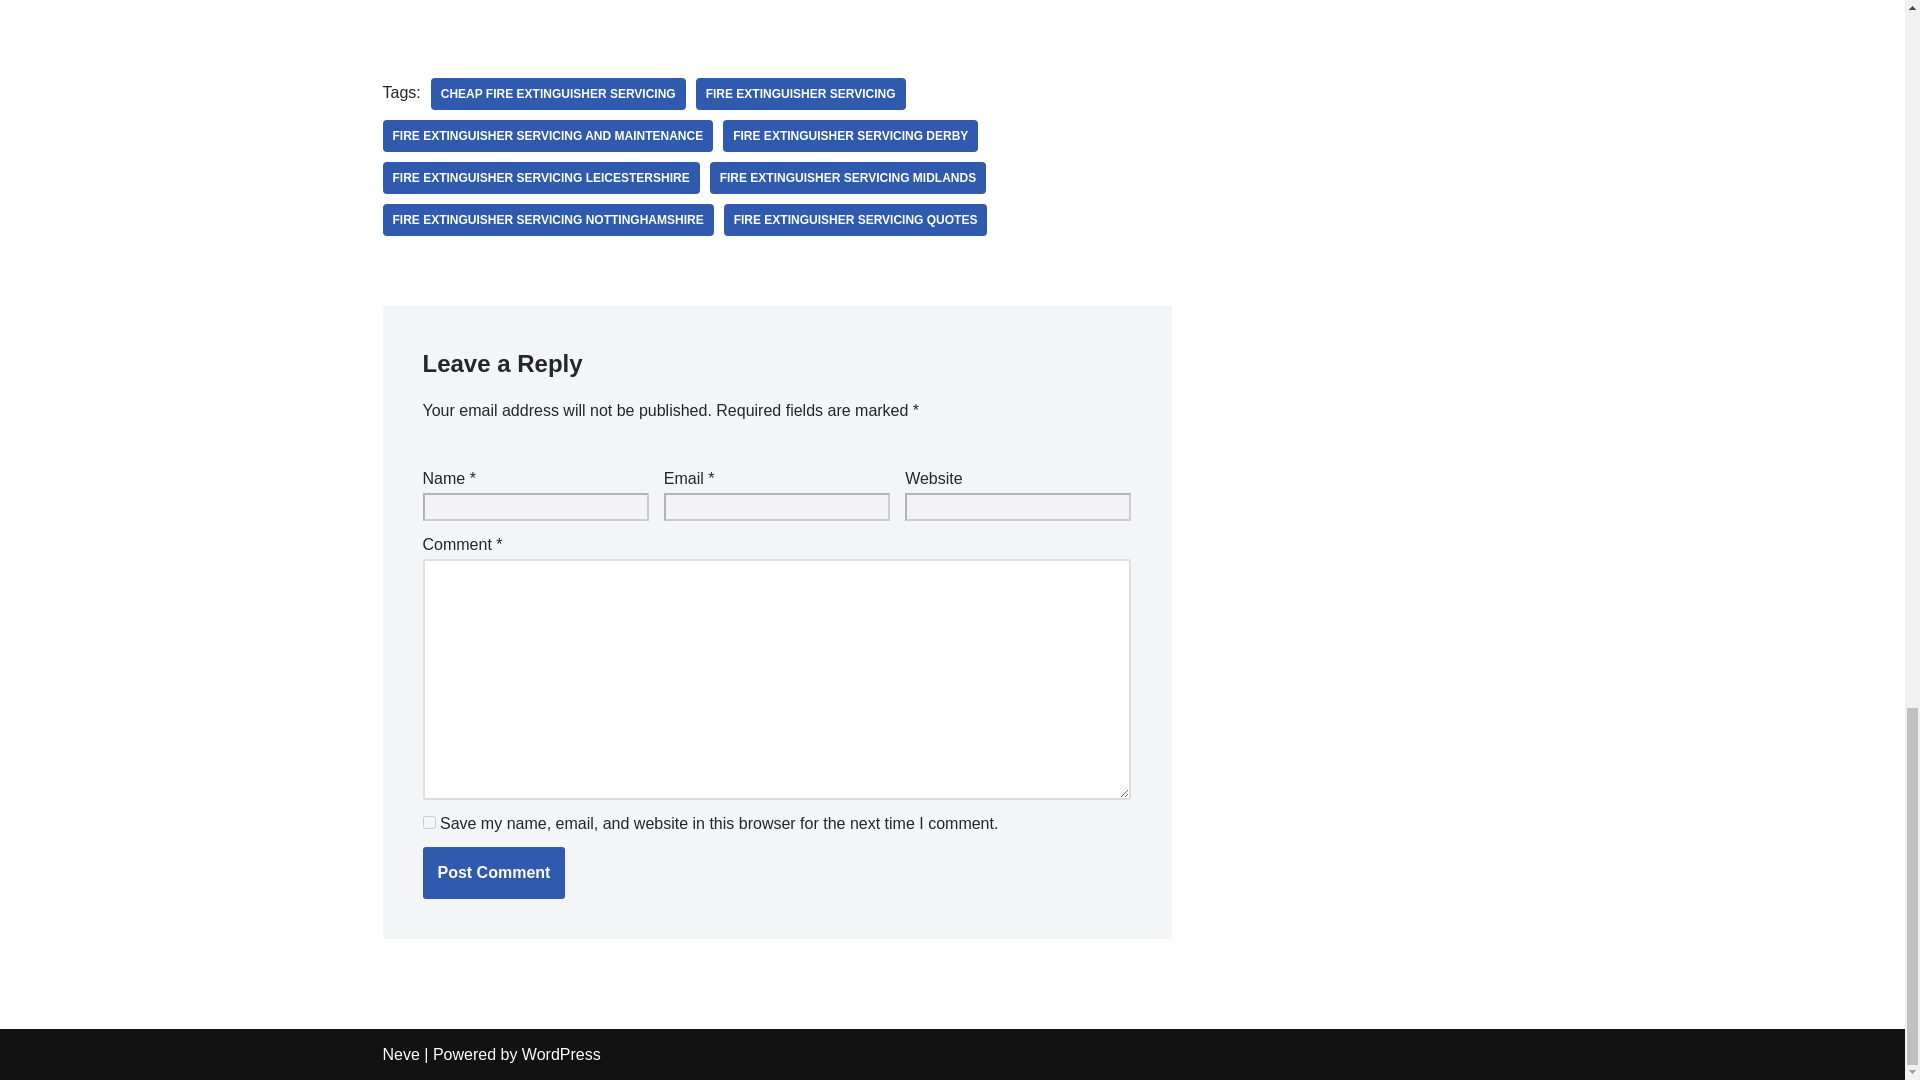  What do you see at coordinates (850, 136) in the screenshot?
I see `Fire Extinguisher Servicing Derby` at bounding box center [850, 136].